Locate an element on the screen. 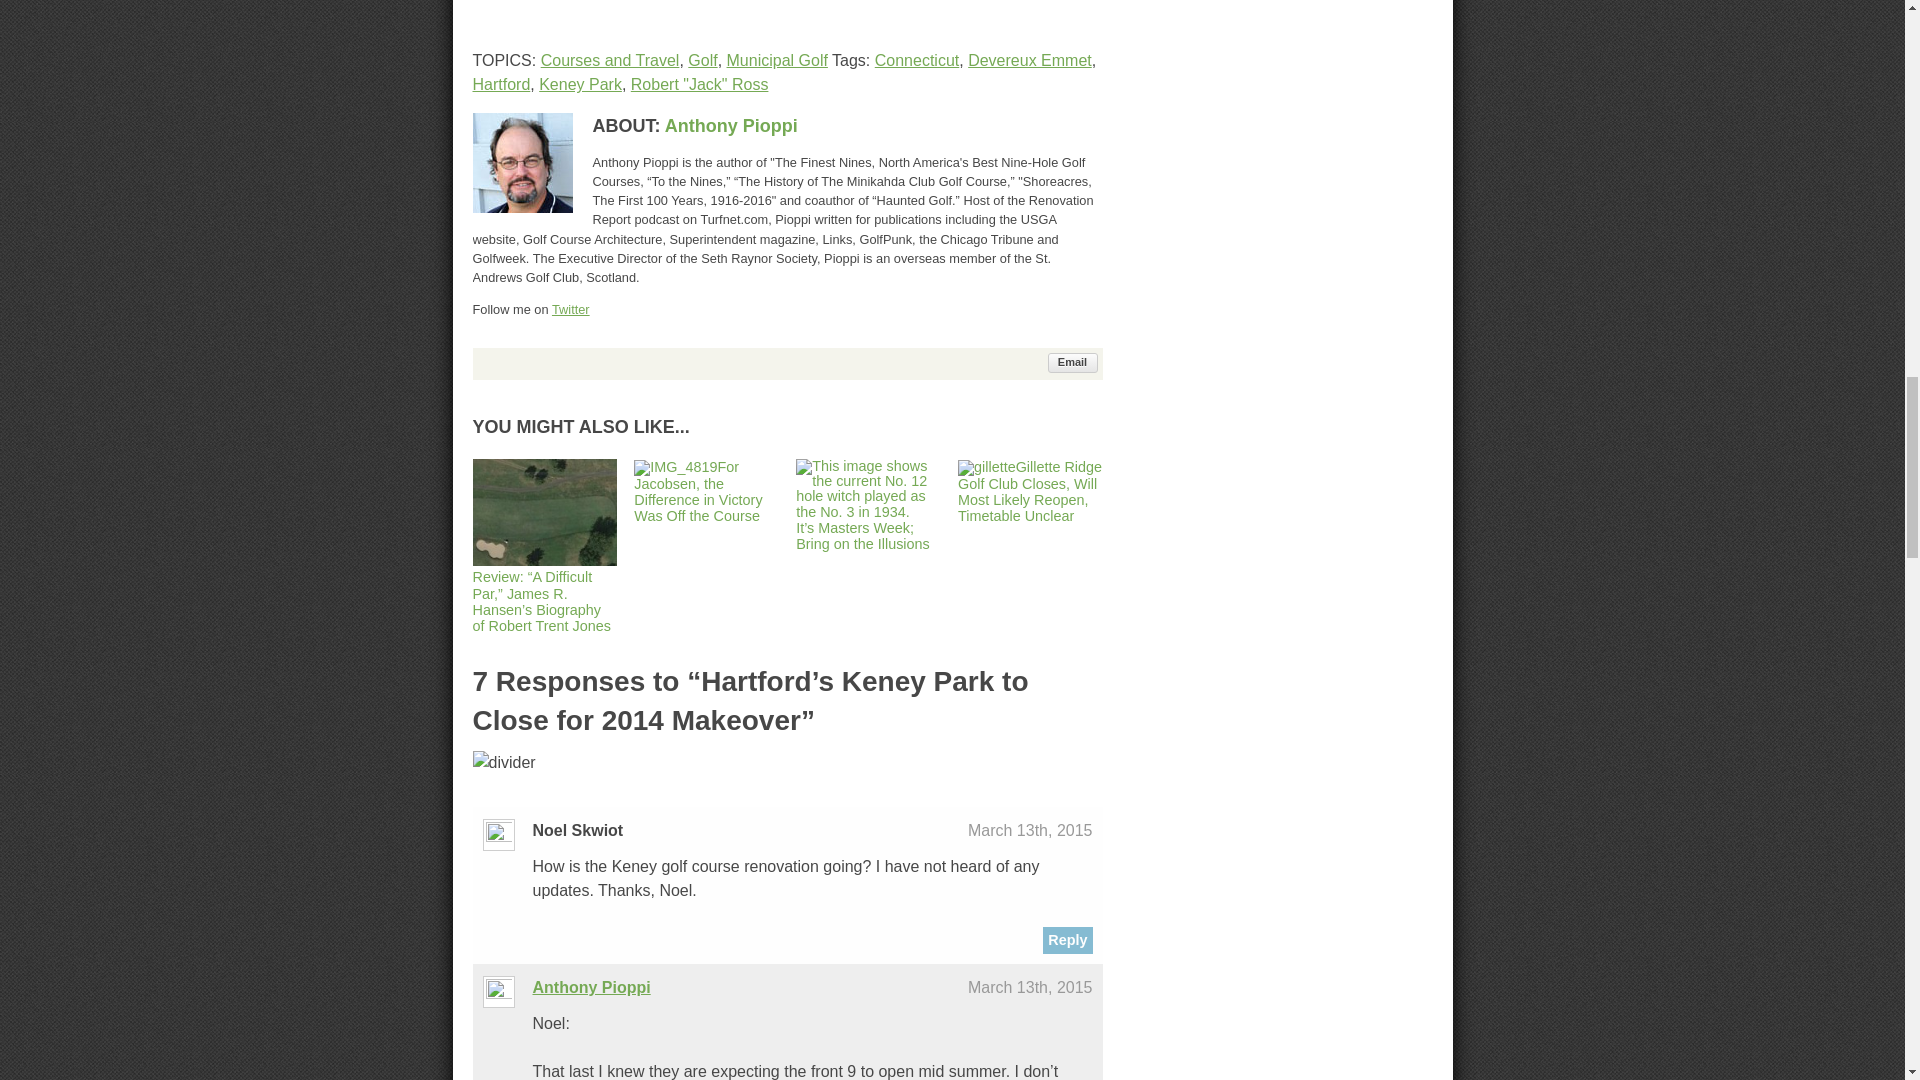 The height and width of the screenshot is (1080, 1920). Devereux Emmet is located at coordinates (1030, 60).